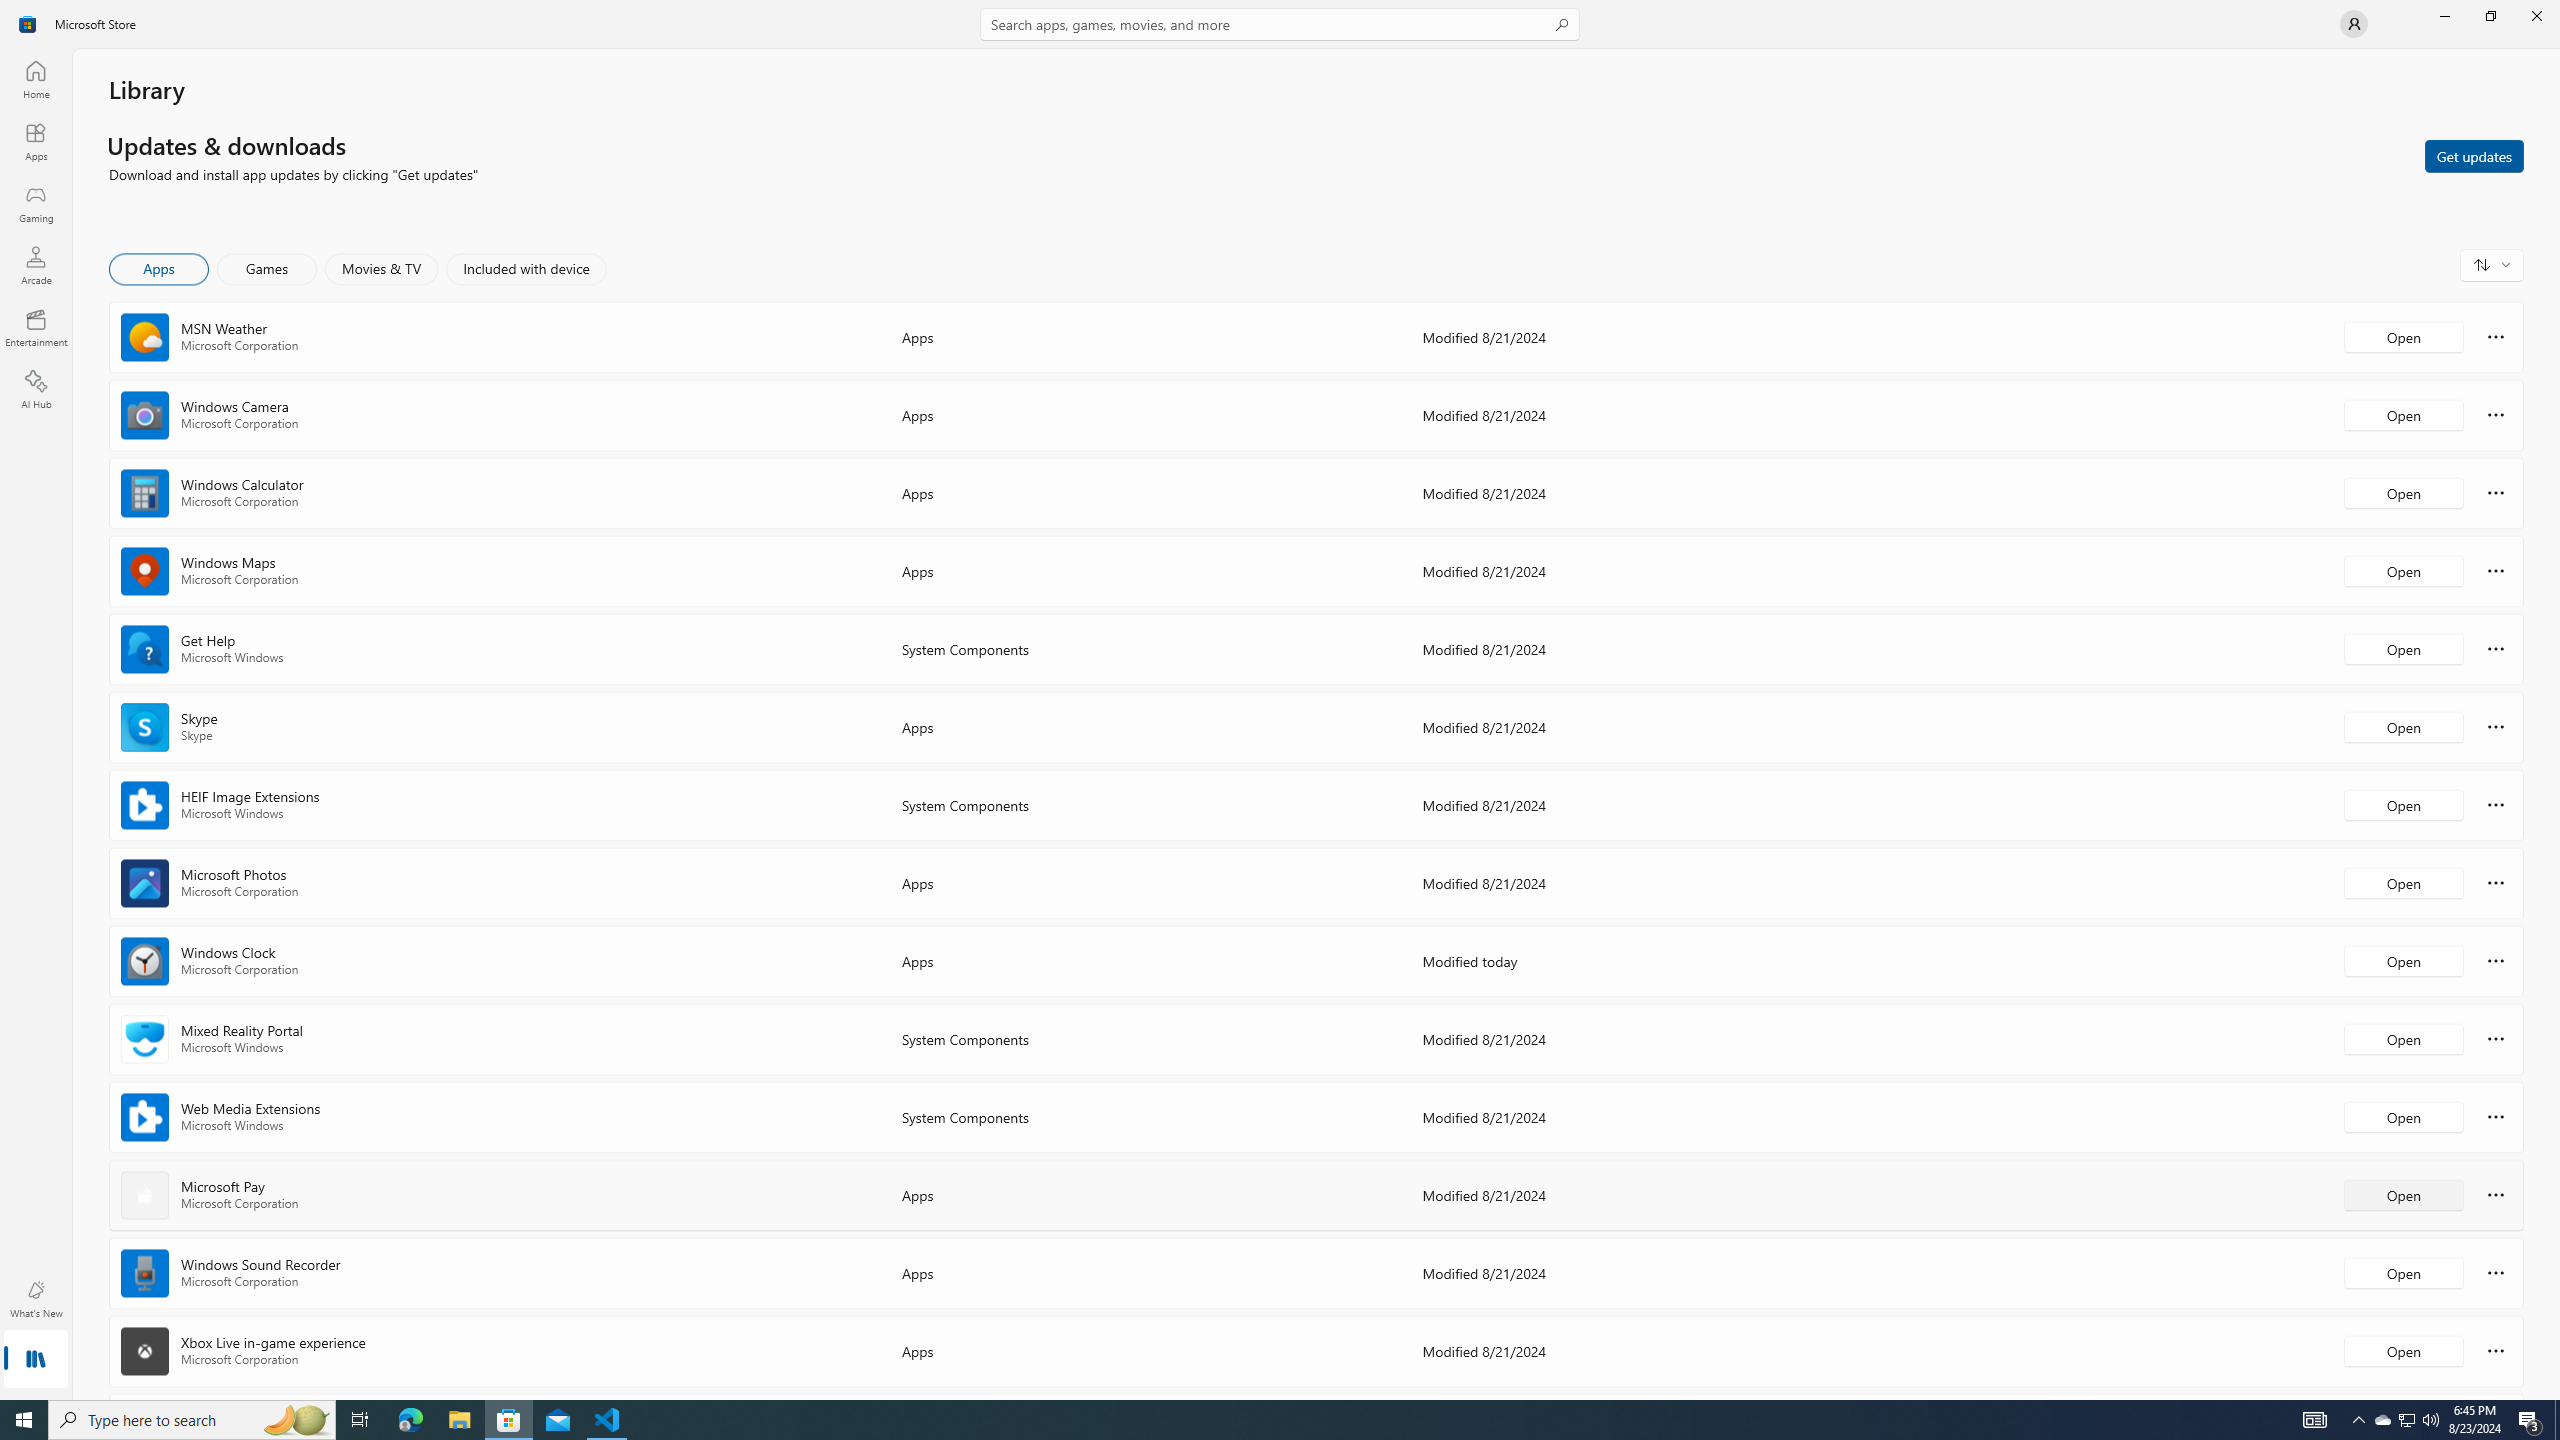 The height and width of the screenshot is (1440, 2560). Describe the element at coordinates (2490, 16) in the screenshot. I see `Restore Microsoft Store` at that location.